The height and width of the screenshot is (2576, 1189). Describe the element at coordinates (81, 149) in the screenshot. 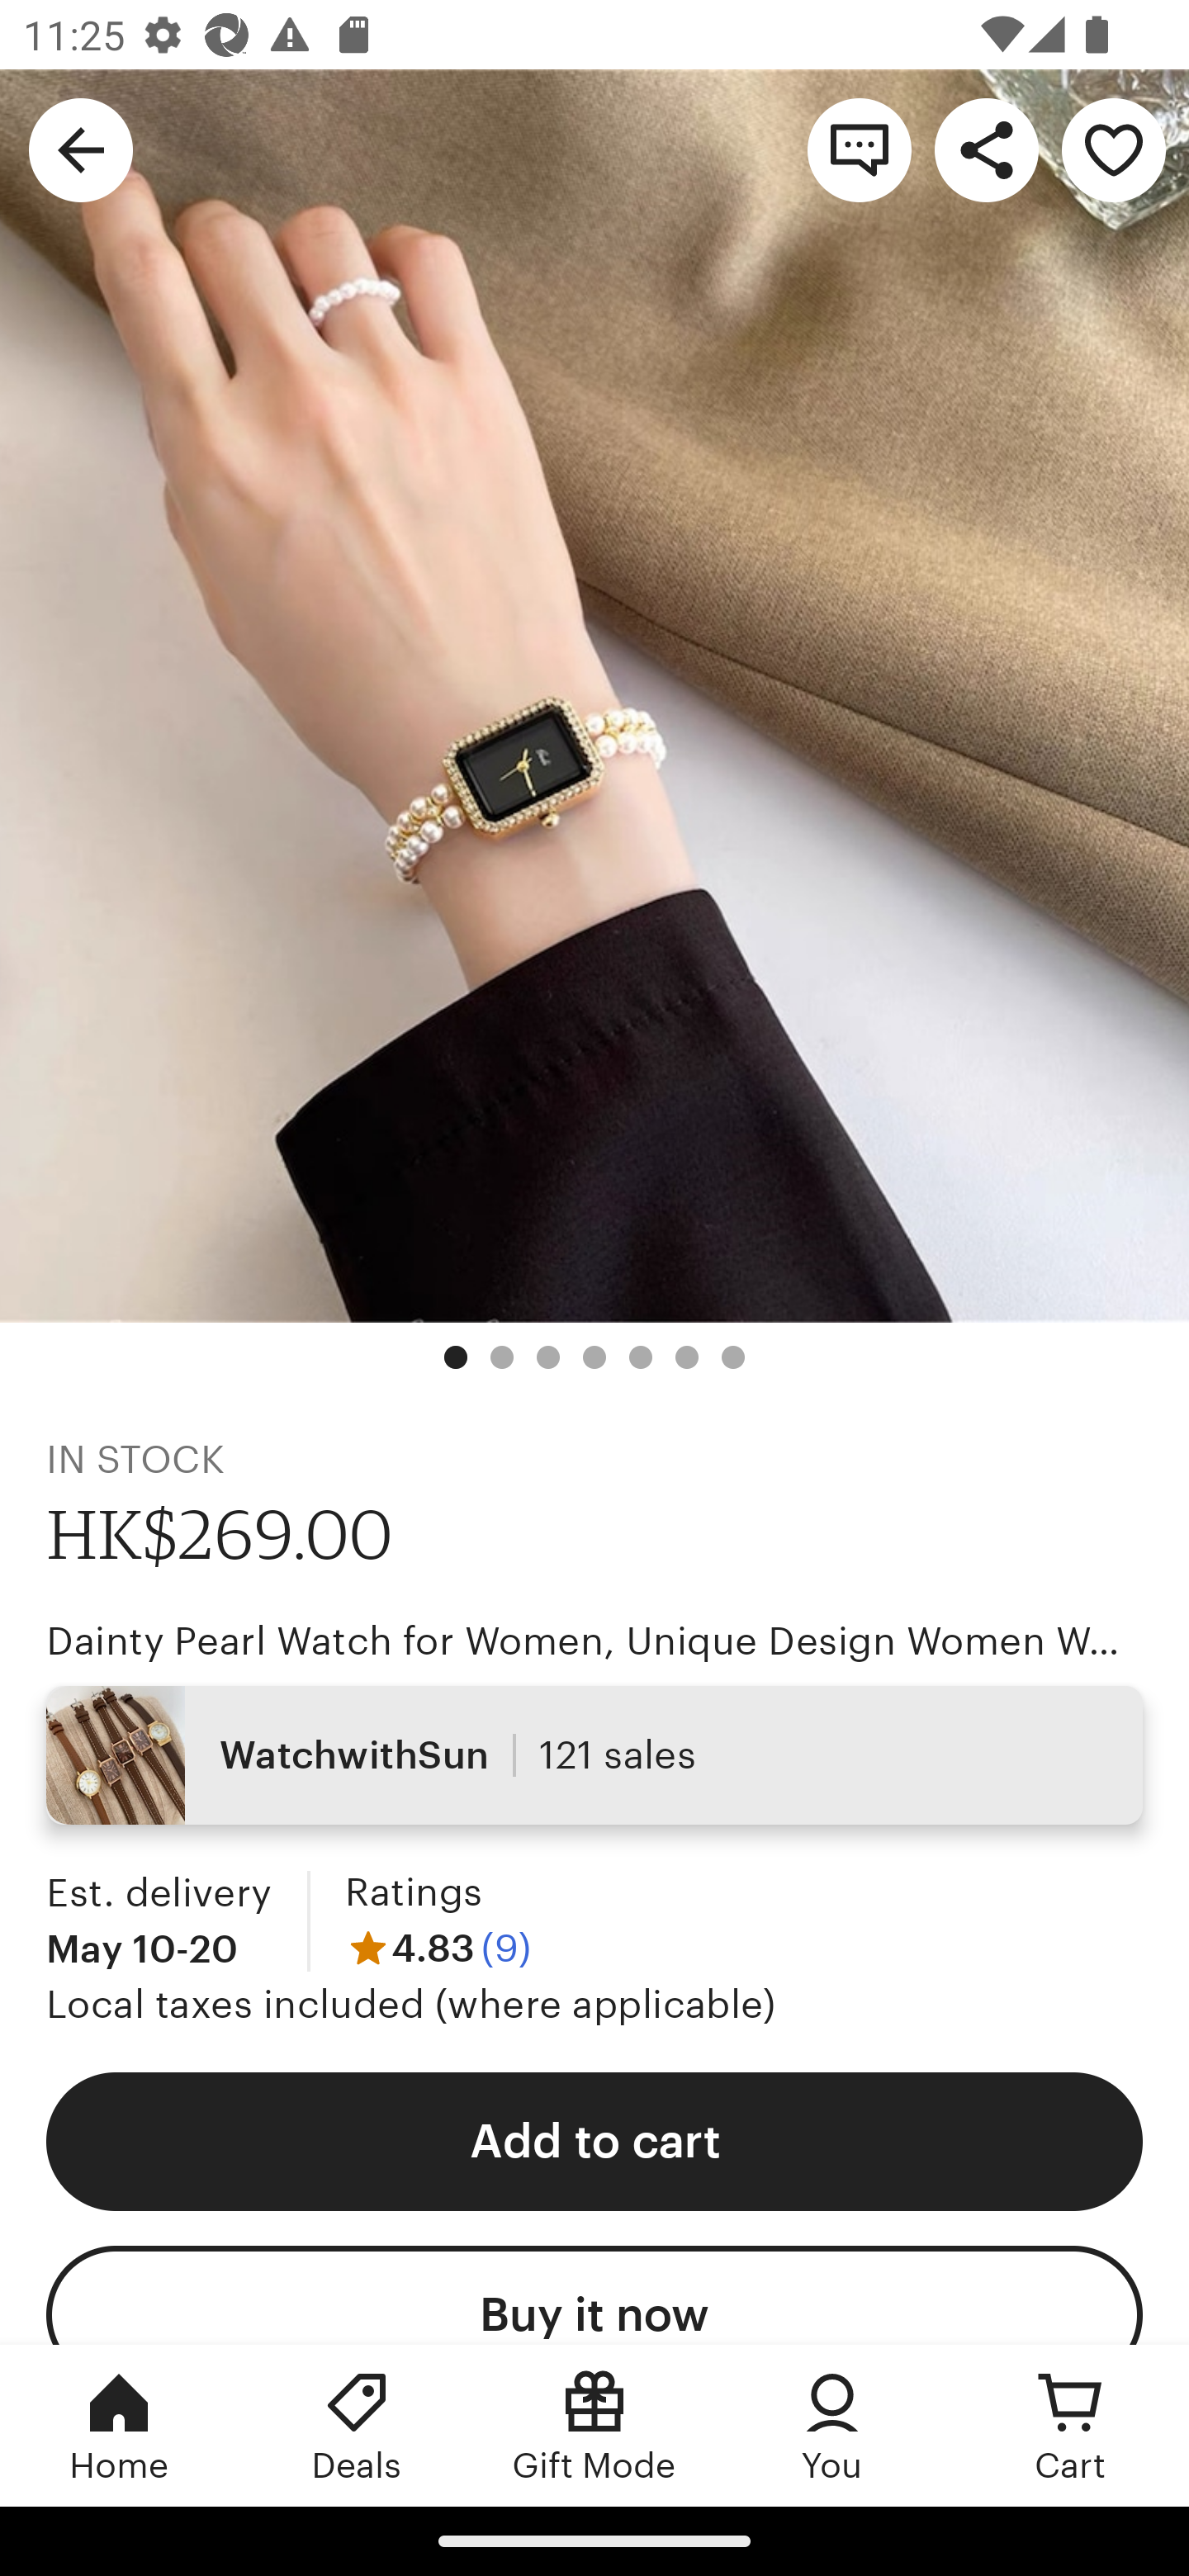

I see `Navigate up` at that location.